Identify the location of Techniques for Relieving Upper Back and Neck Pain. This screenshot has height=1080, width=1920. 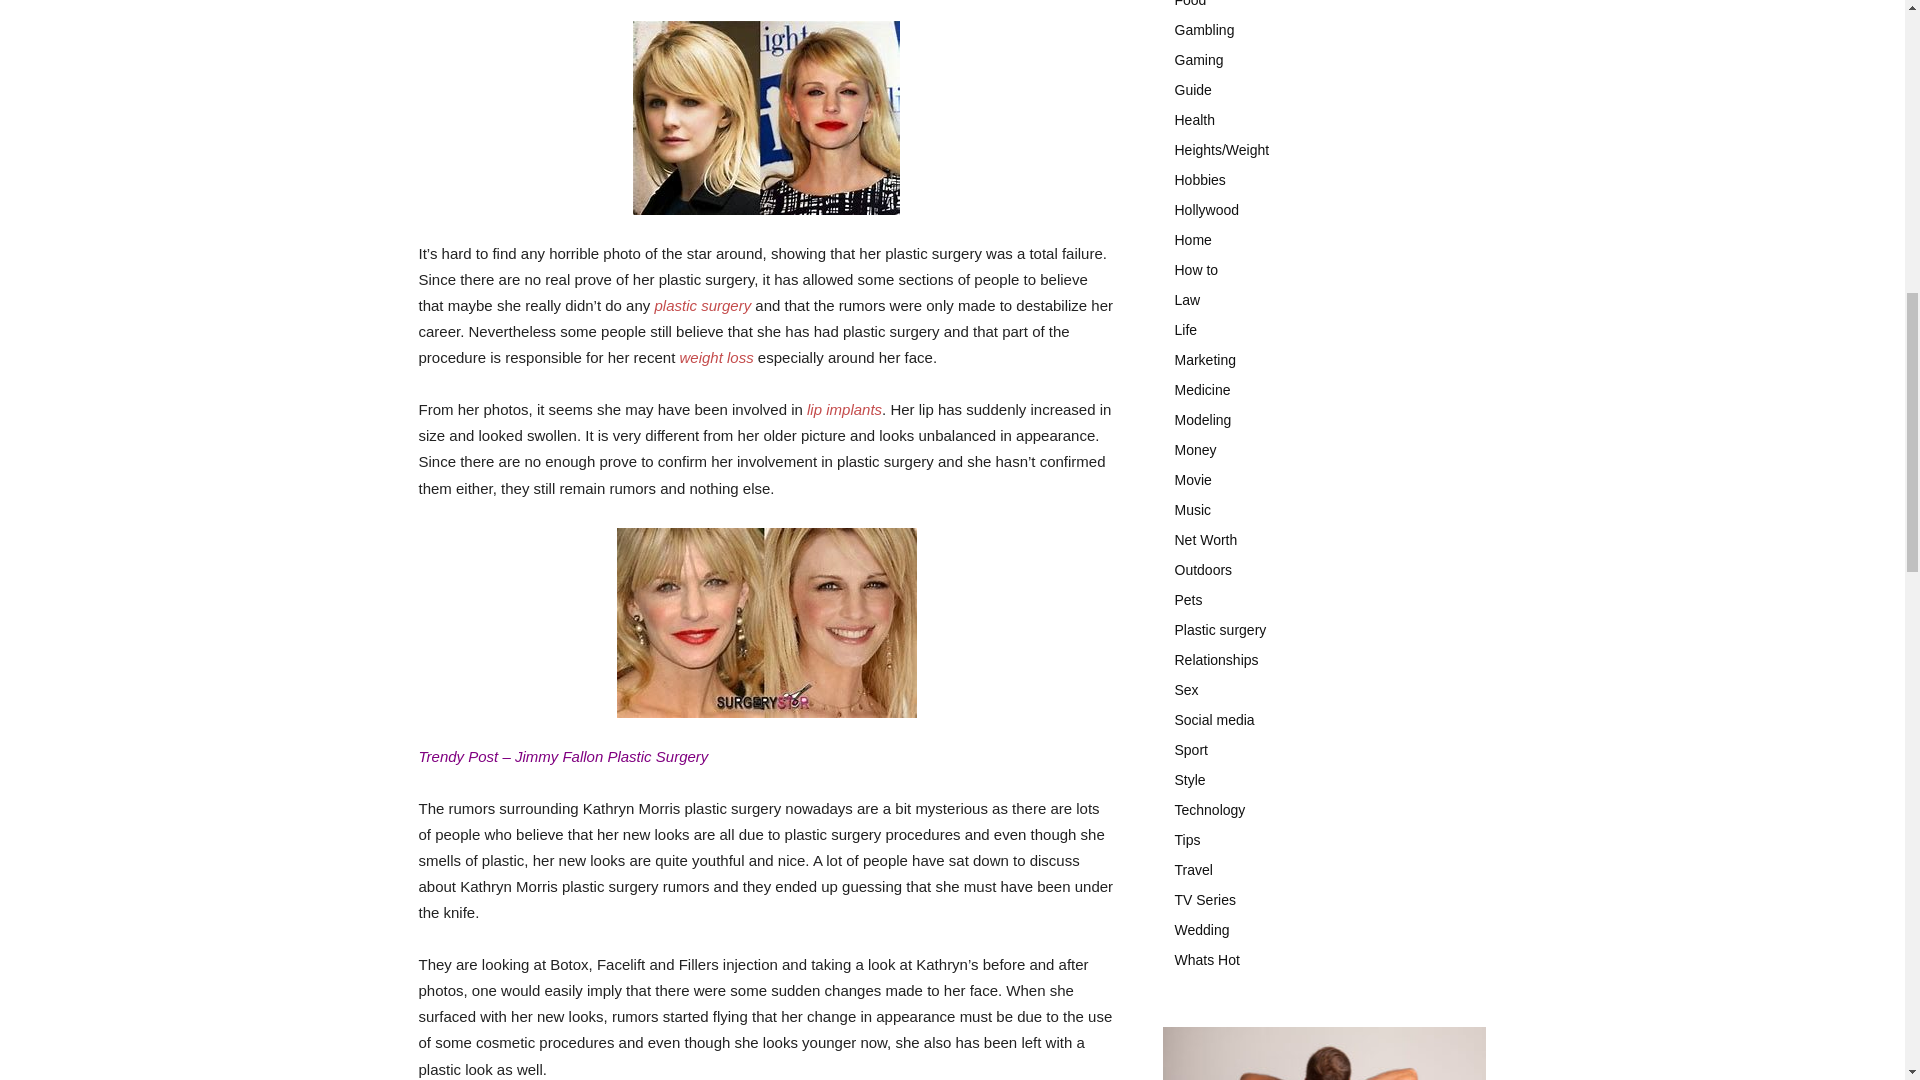
(1324, 1054).